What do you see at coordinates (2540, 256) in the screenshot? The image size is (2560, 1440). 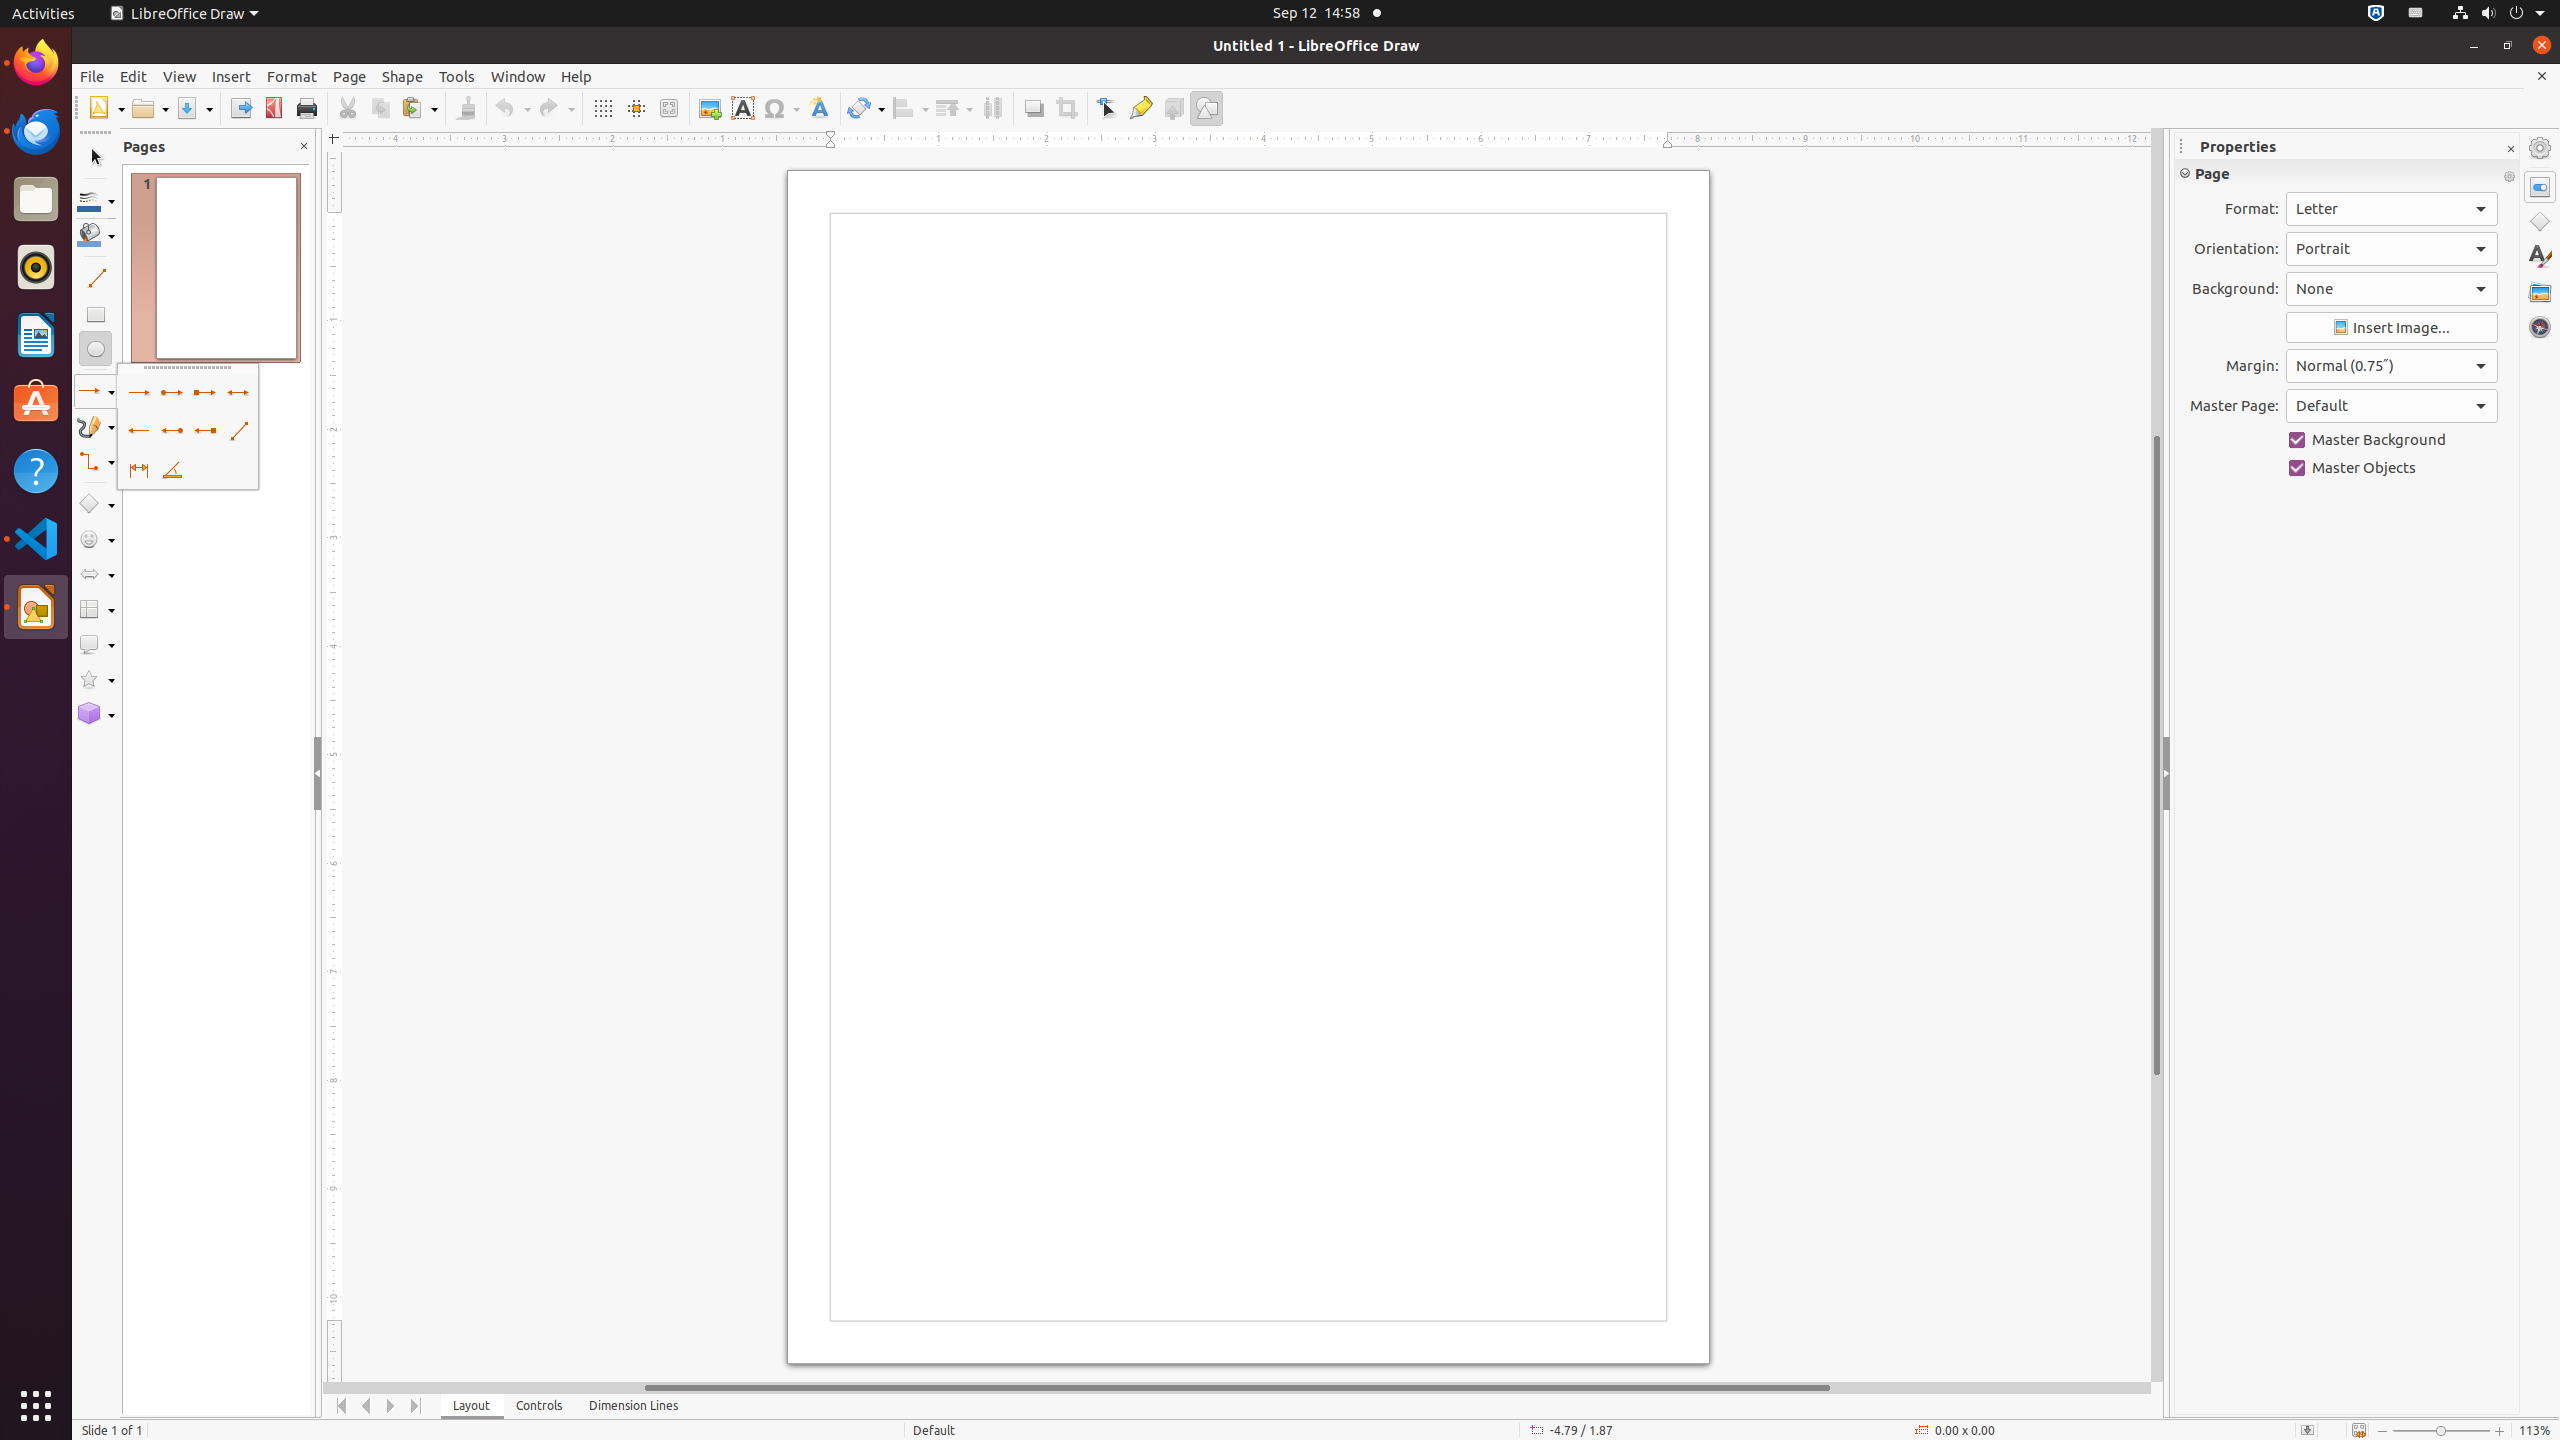 I see `Styles` at bounding box center [2540, 256].